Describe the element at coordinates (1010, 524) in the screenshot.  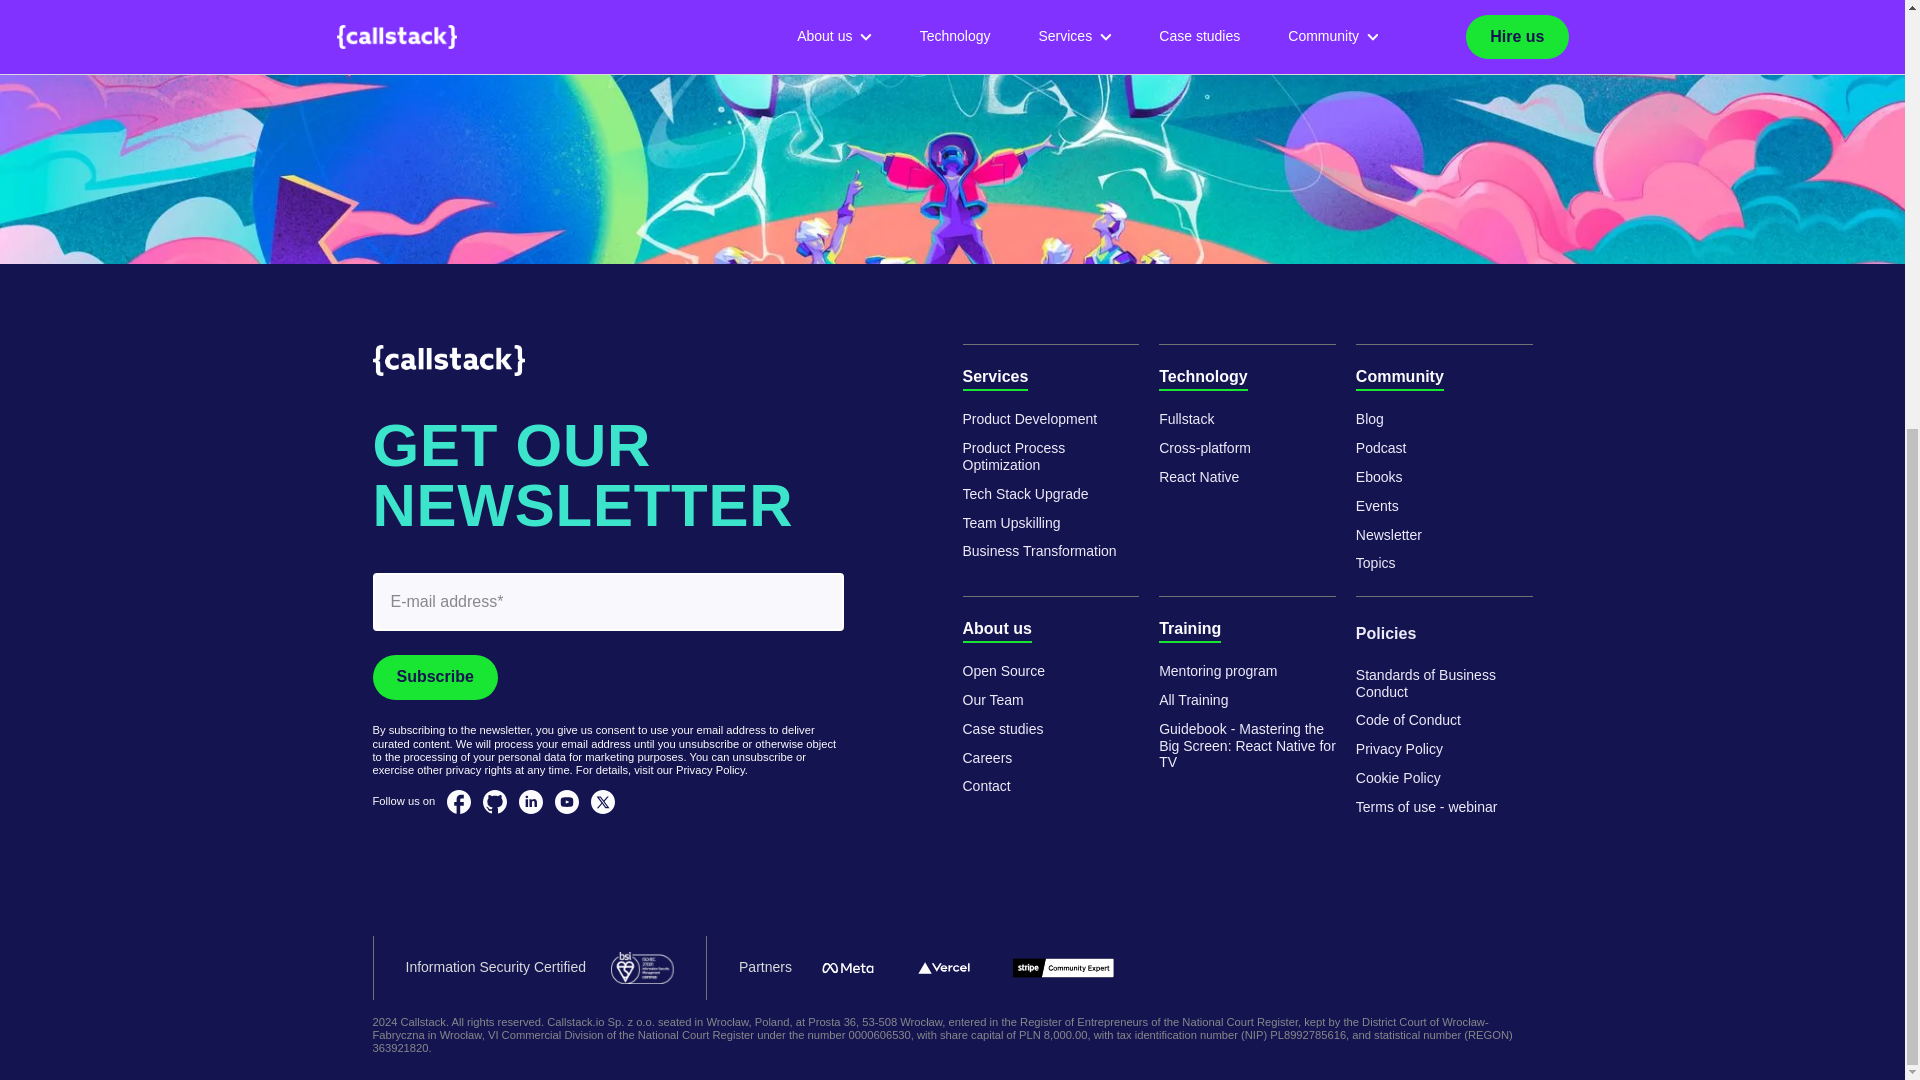
I see `Team Upskilling` at that location.